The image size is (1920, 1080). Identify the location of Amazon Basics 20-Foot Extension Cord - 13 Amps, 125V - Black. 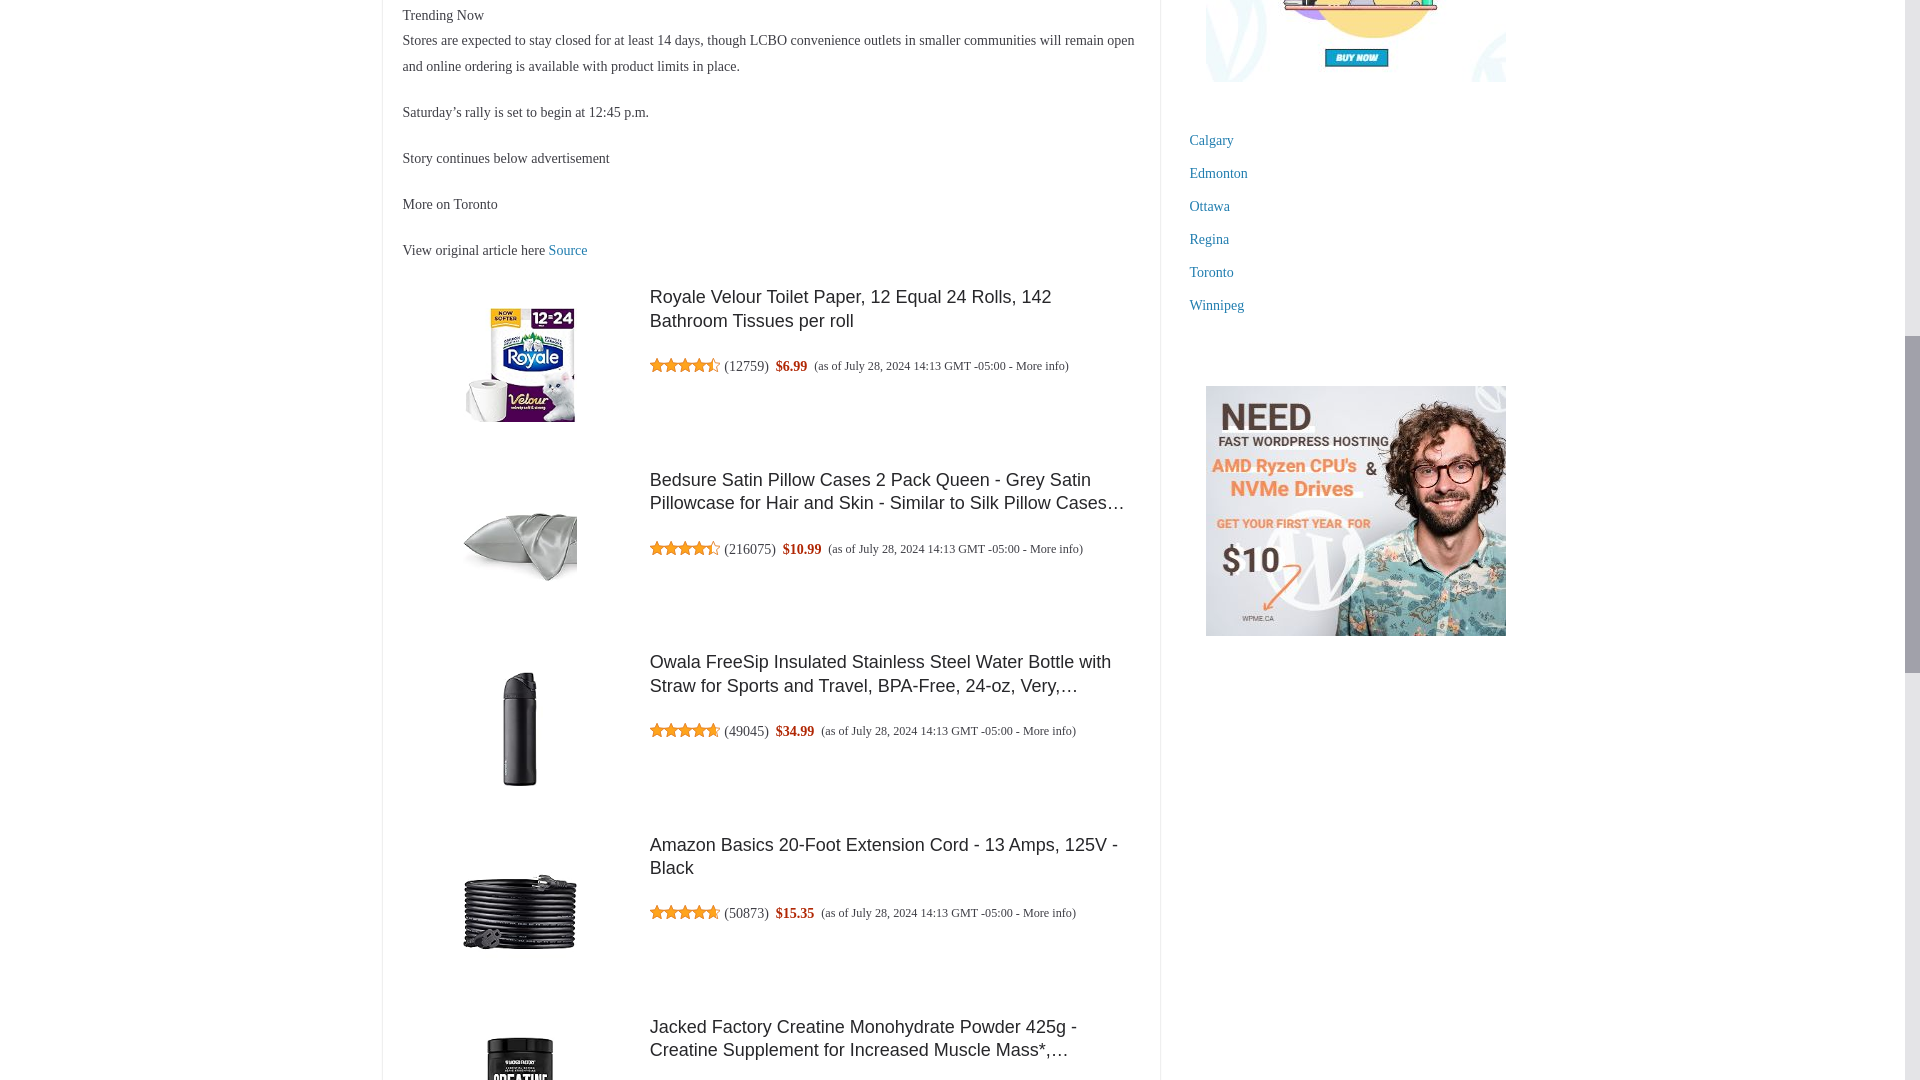
(884, 856).